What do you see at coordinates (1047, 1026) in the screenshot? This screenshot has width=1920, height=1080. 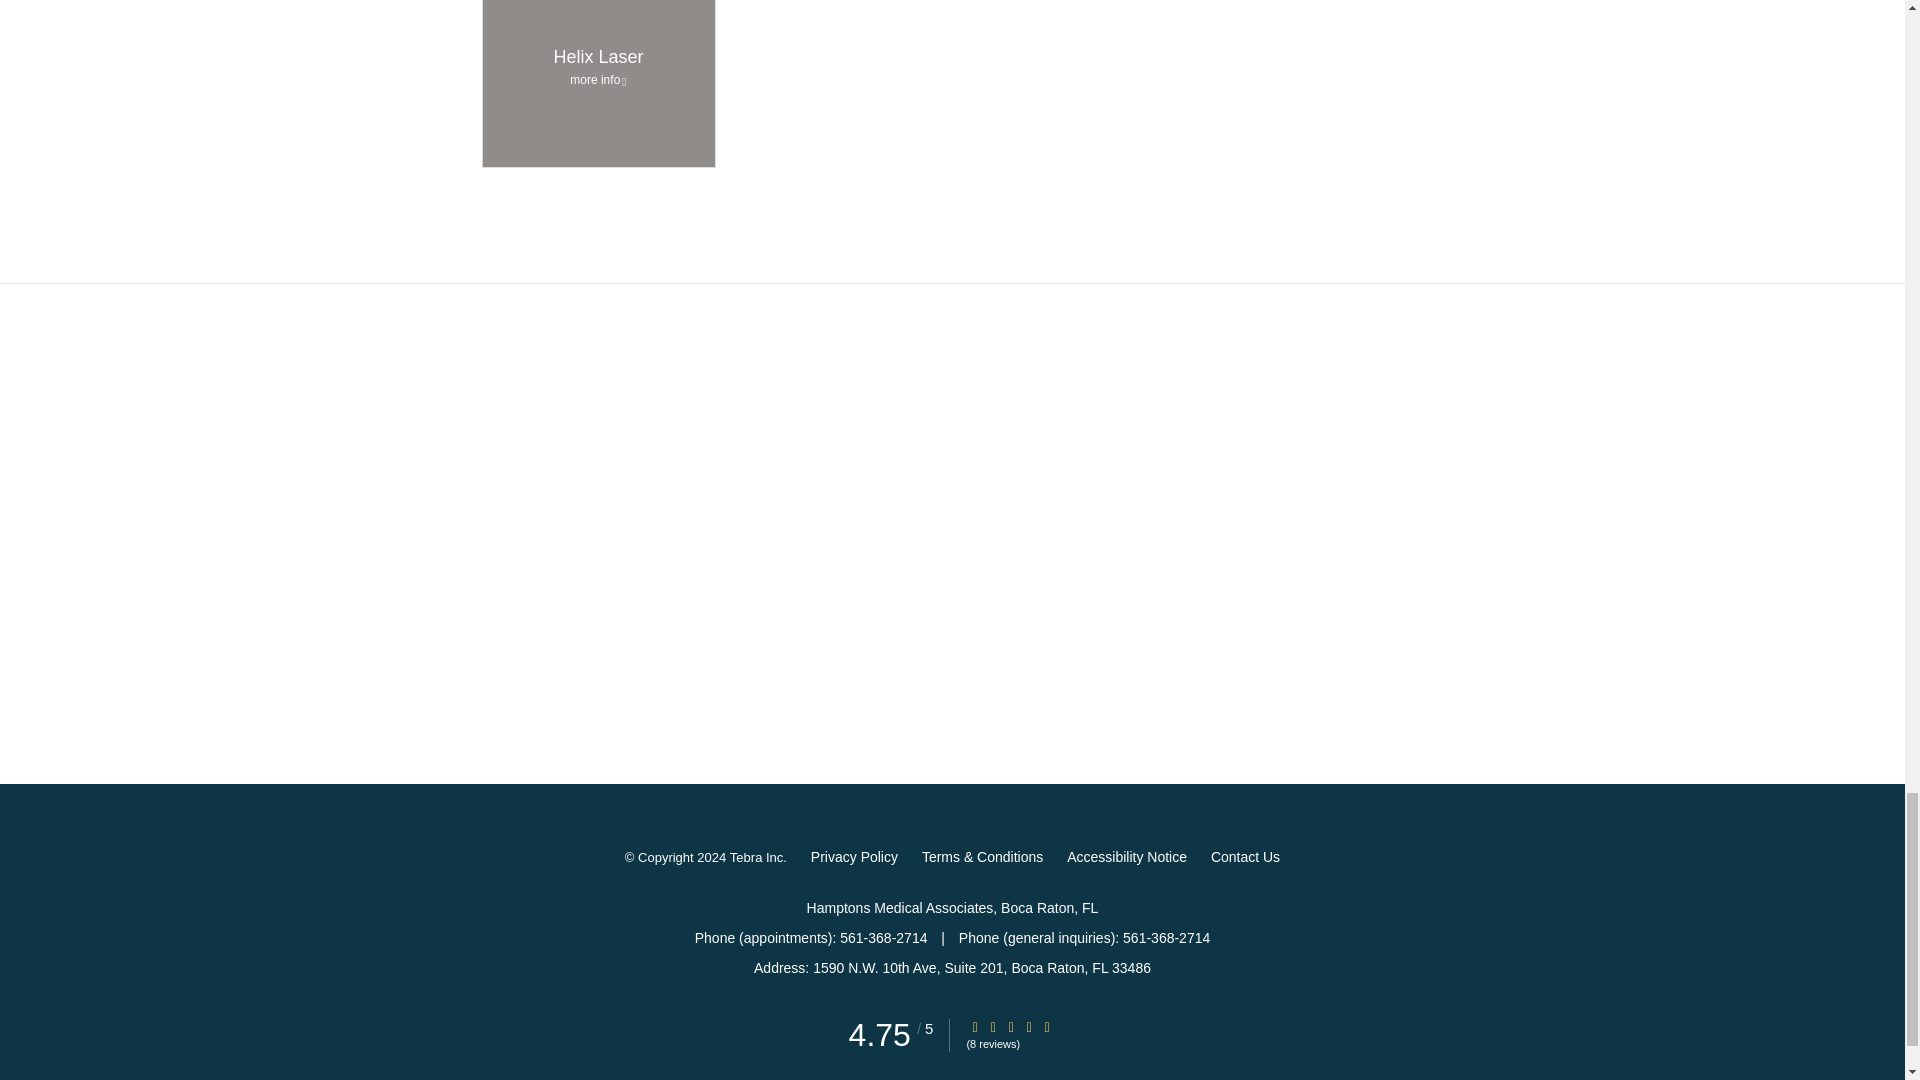 I see `Star Rating` at bounding box center [1047, 1026].